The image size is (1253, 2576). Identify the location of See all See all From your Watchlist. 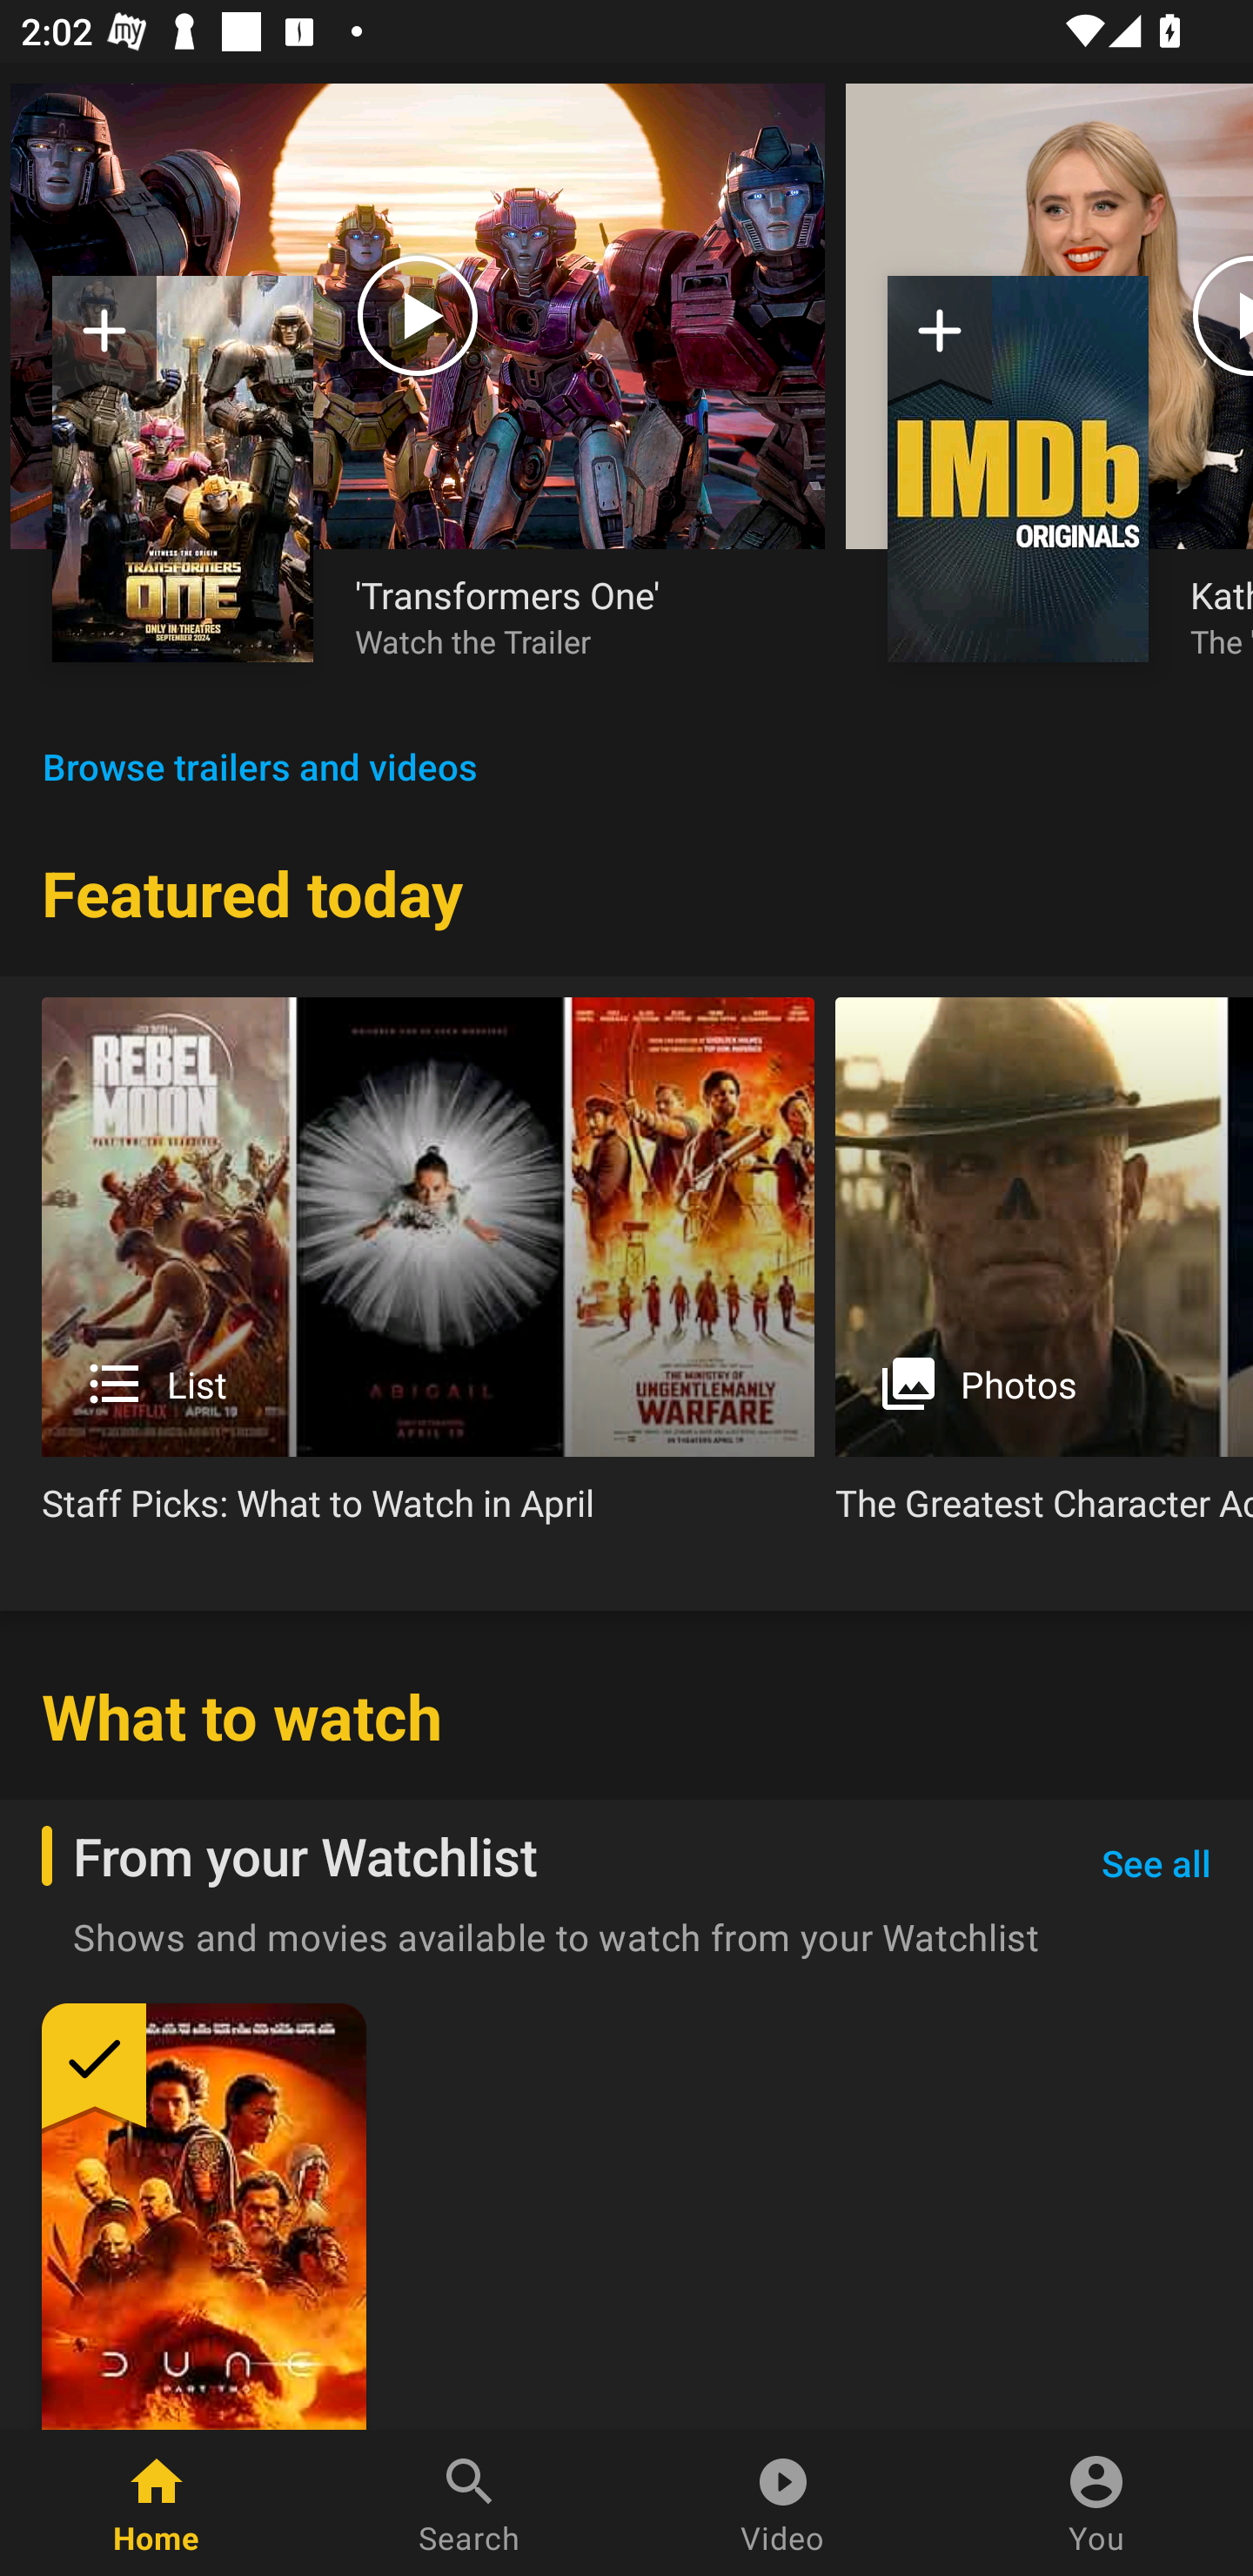
(1156, 1864).